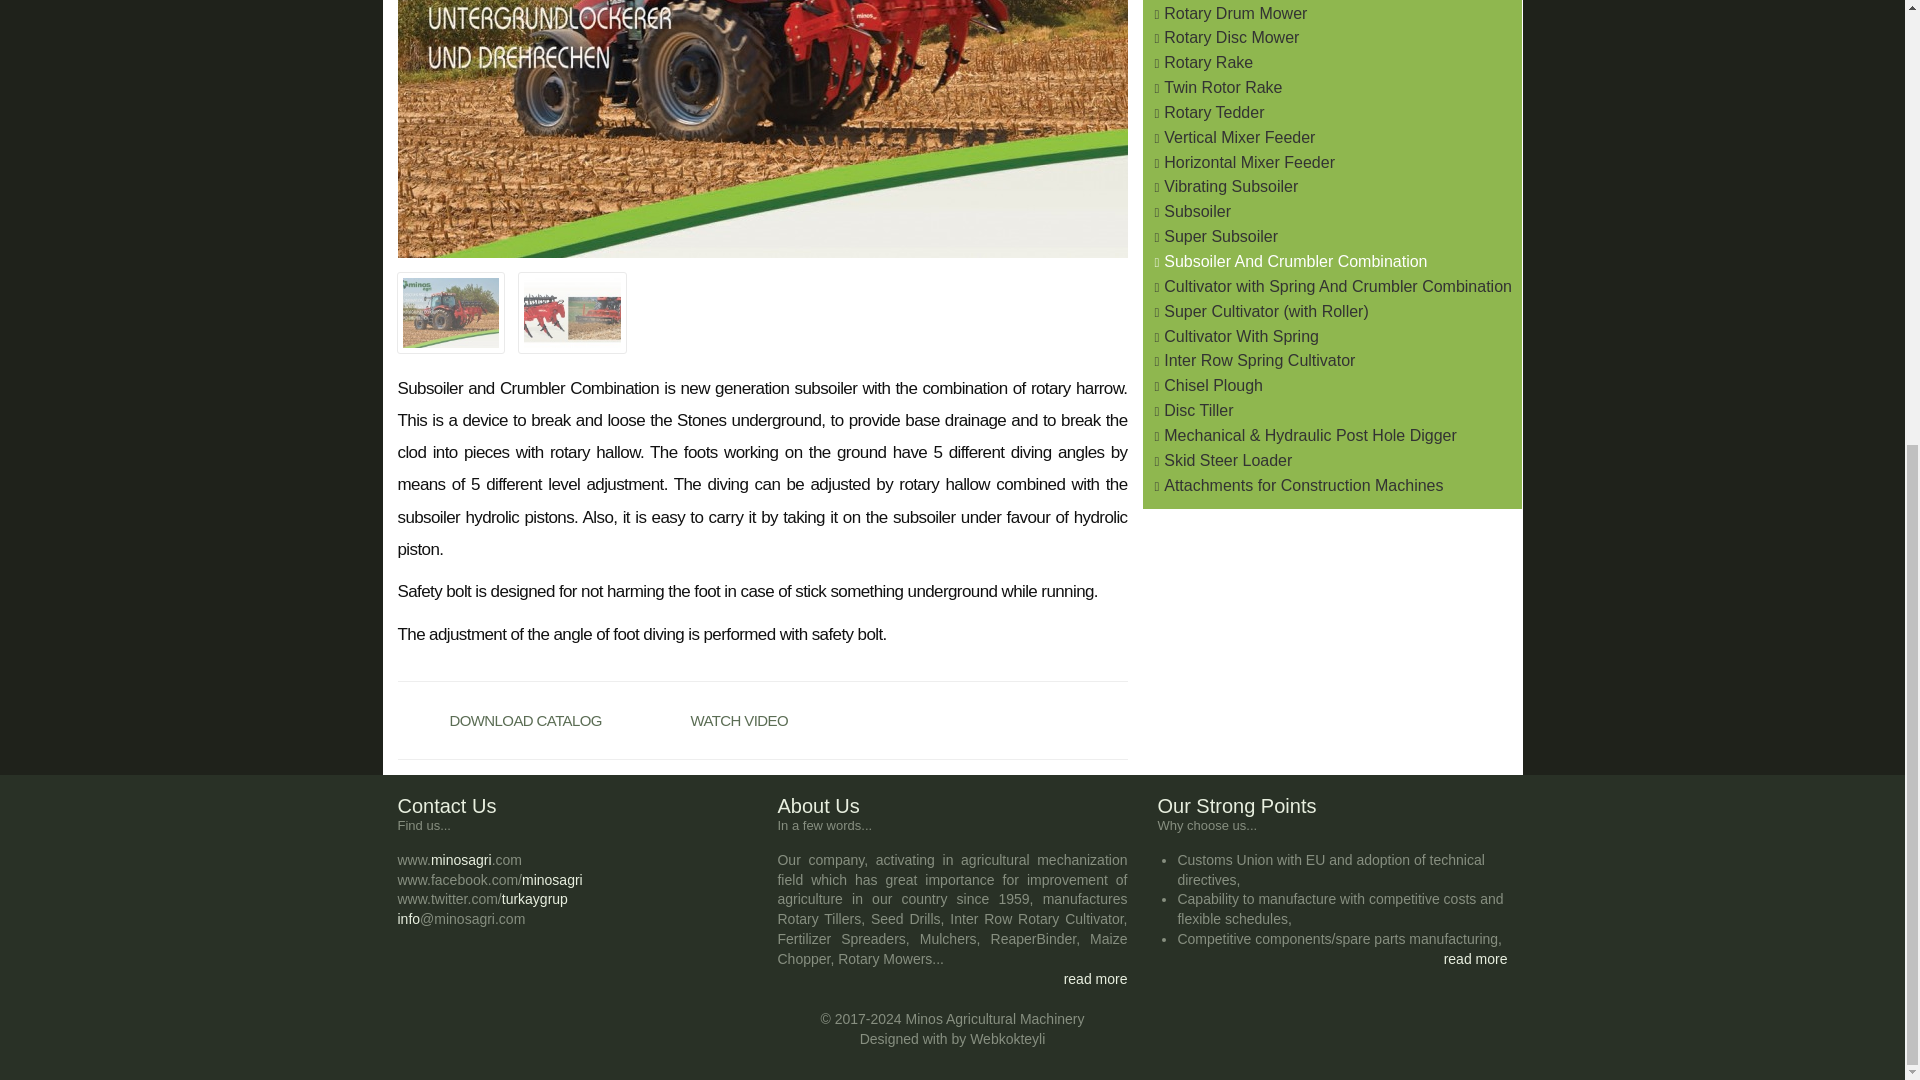 The width and height of the screenshot is (1920, 1080). What do you see at coordinates (1230, 186) in the screenshot?
I see `Vibrating Subsoiler` at bounding box center [1230, 186].